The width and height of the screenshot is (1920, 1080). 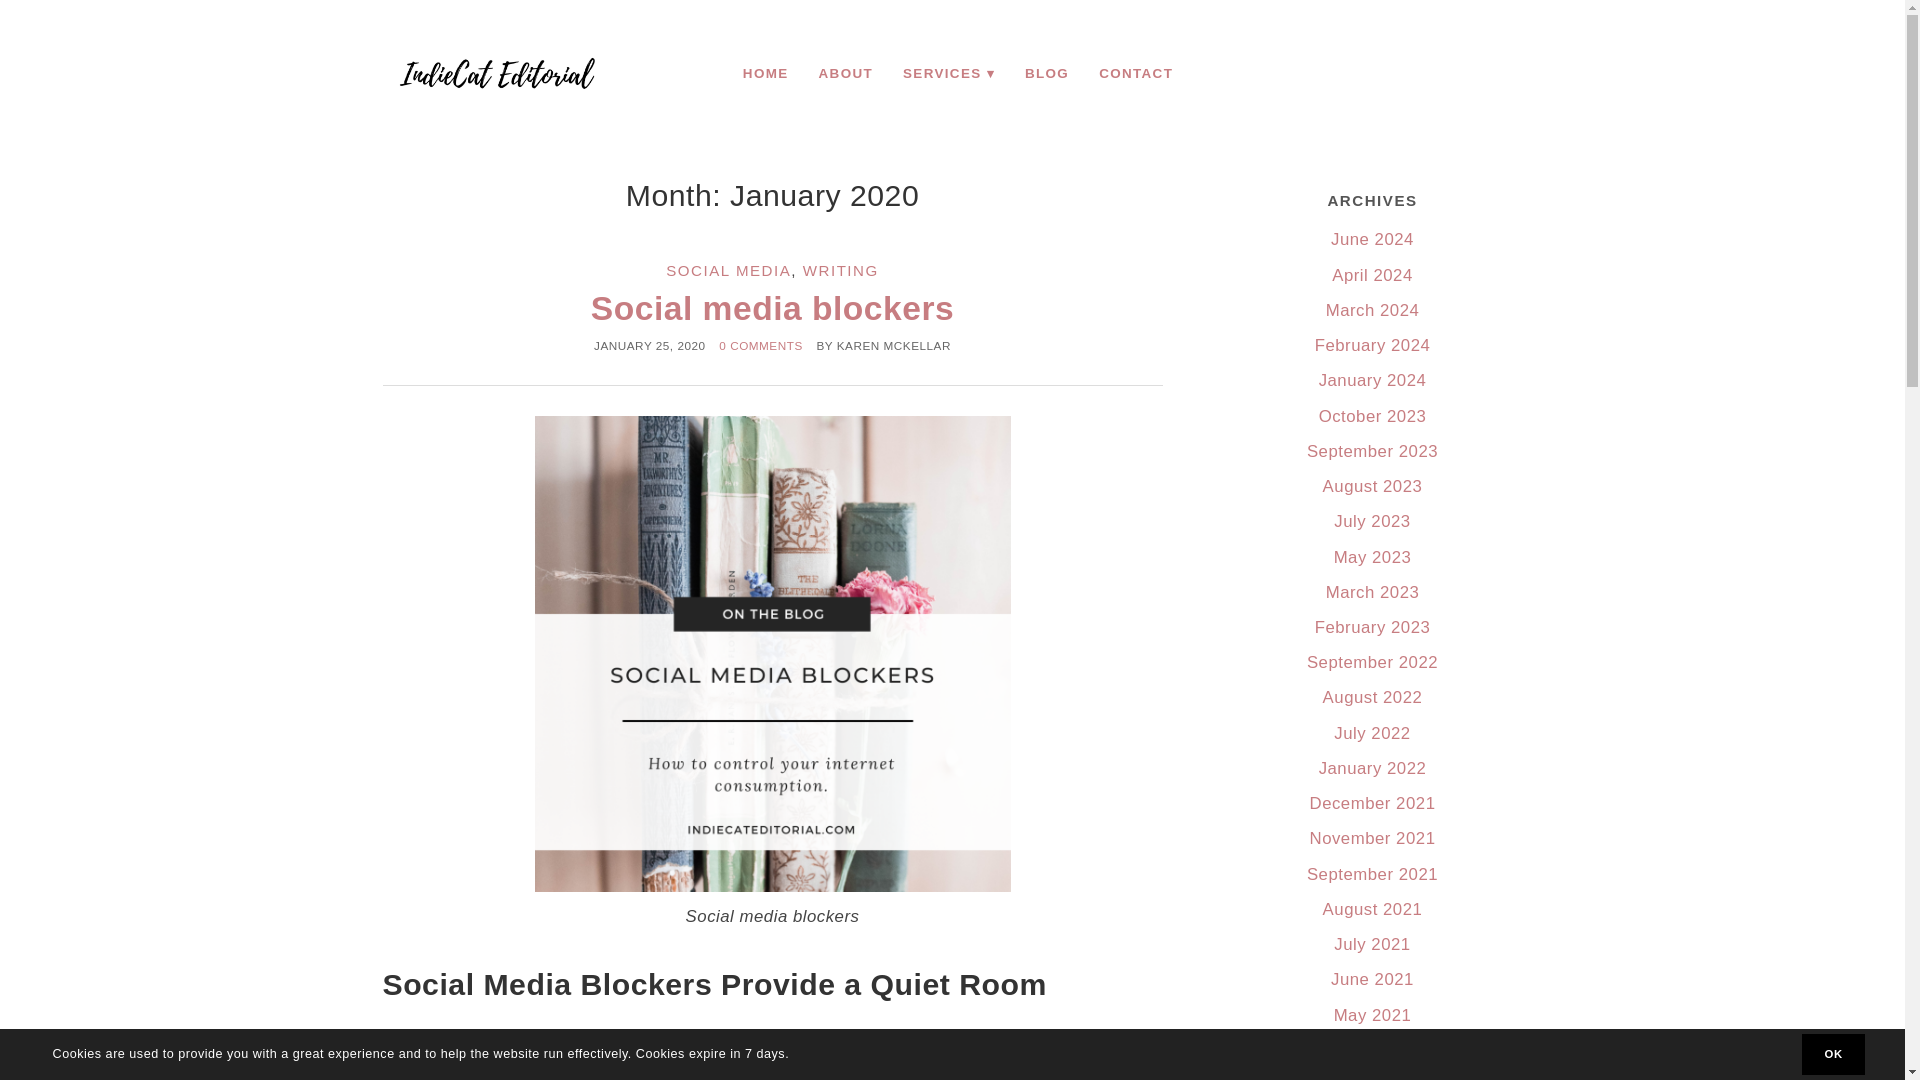 What do you see at coordinates (948, 73) in the screenshot?
I see `SERVICES` at bounding box center [948, 73].